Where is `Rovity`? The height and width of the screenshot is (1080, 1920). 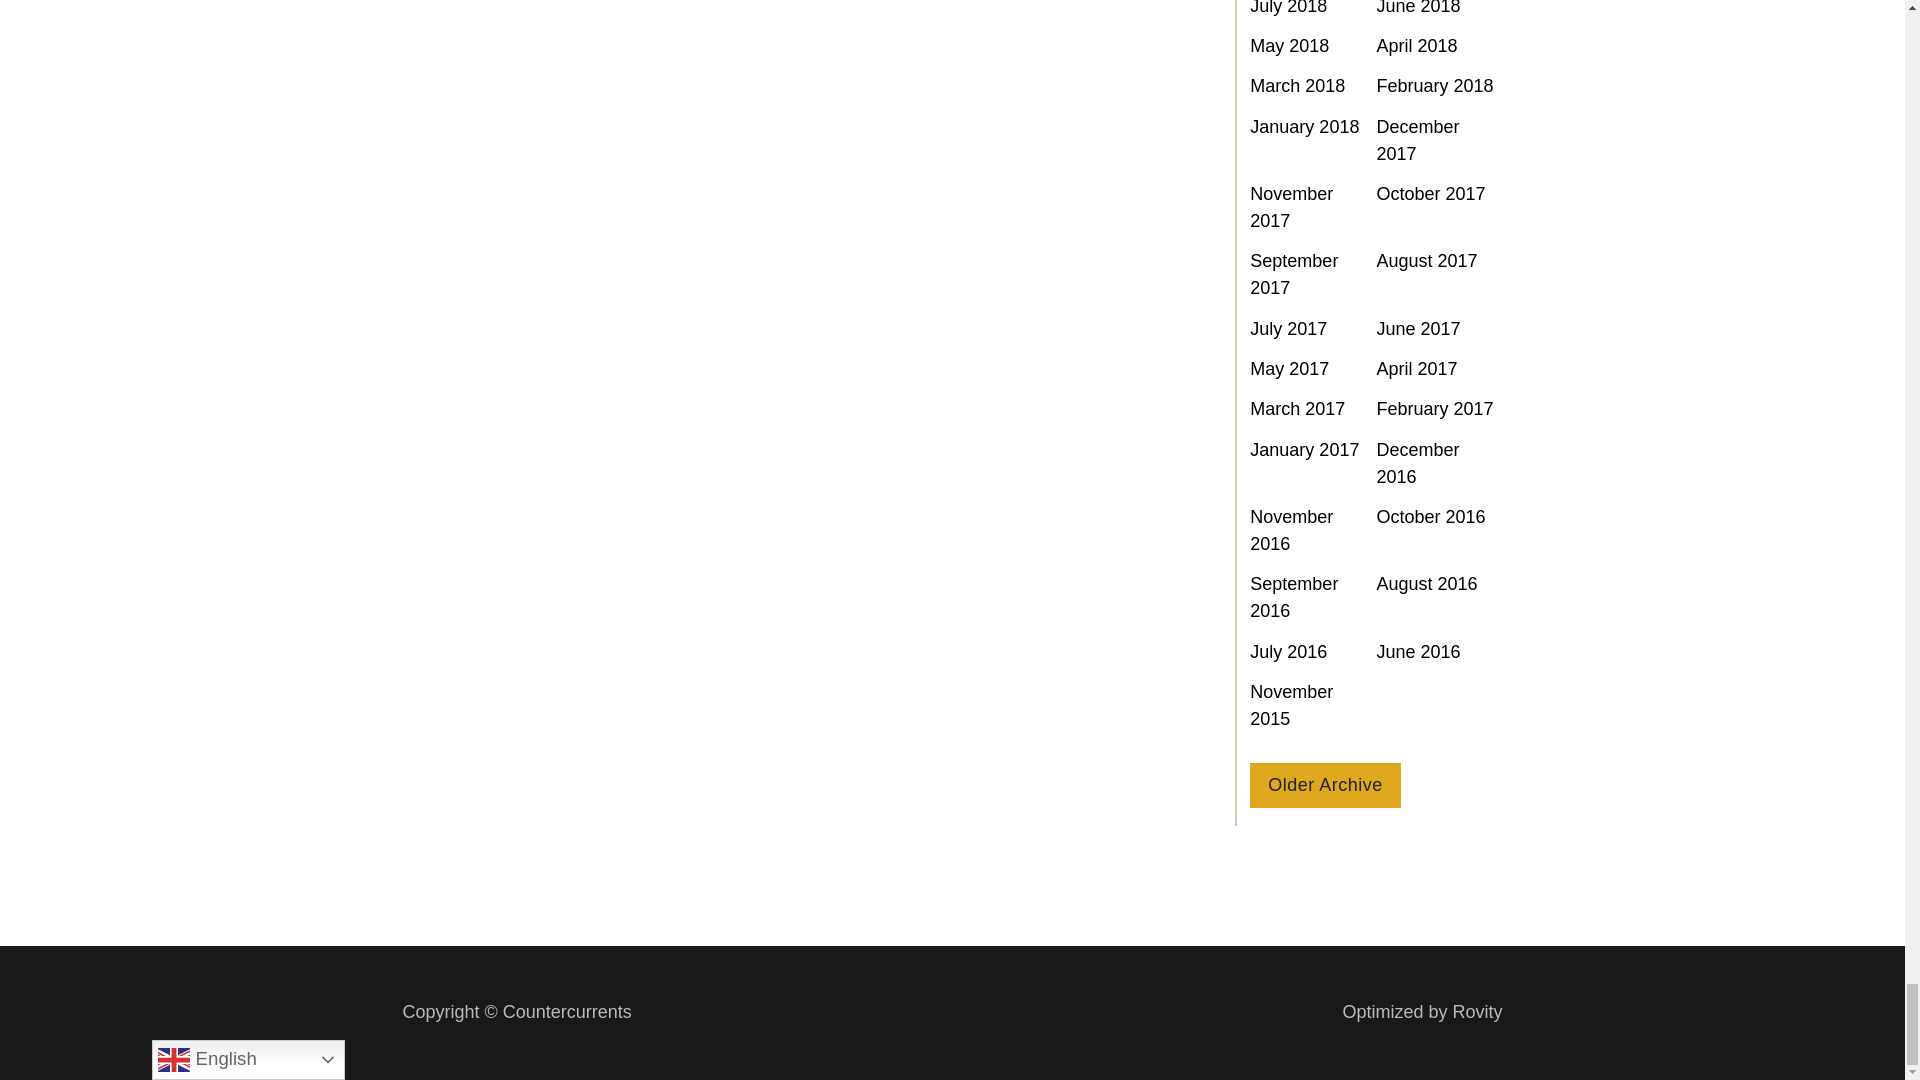
Rovity is located at coordinates (1422, 1012).